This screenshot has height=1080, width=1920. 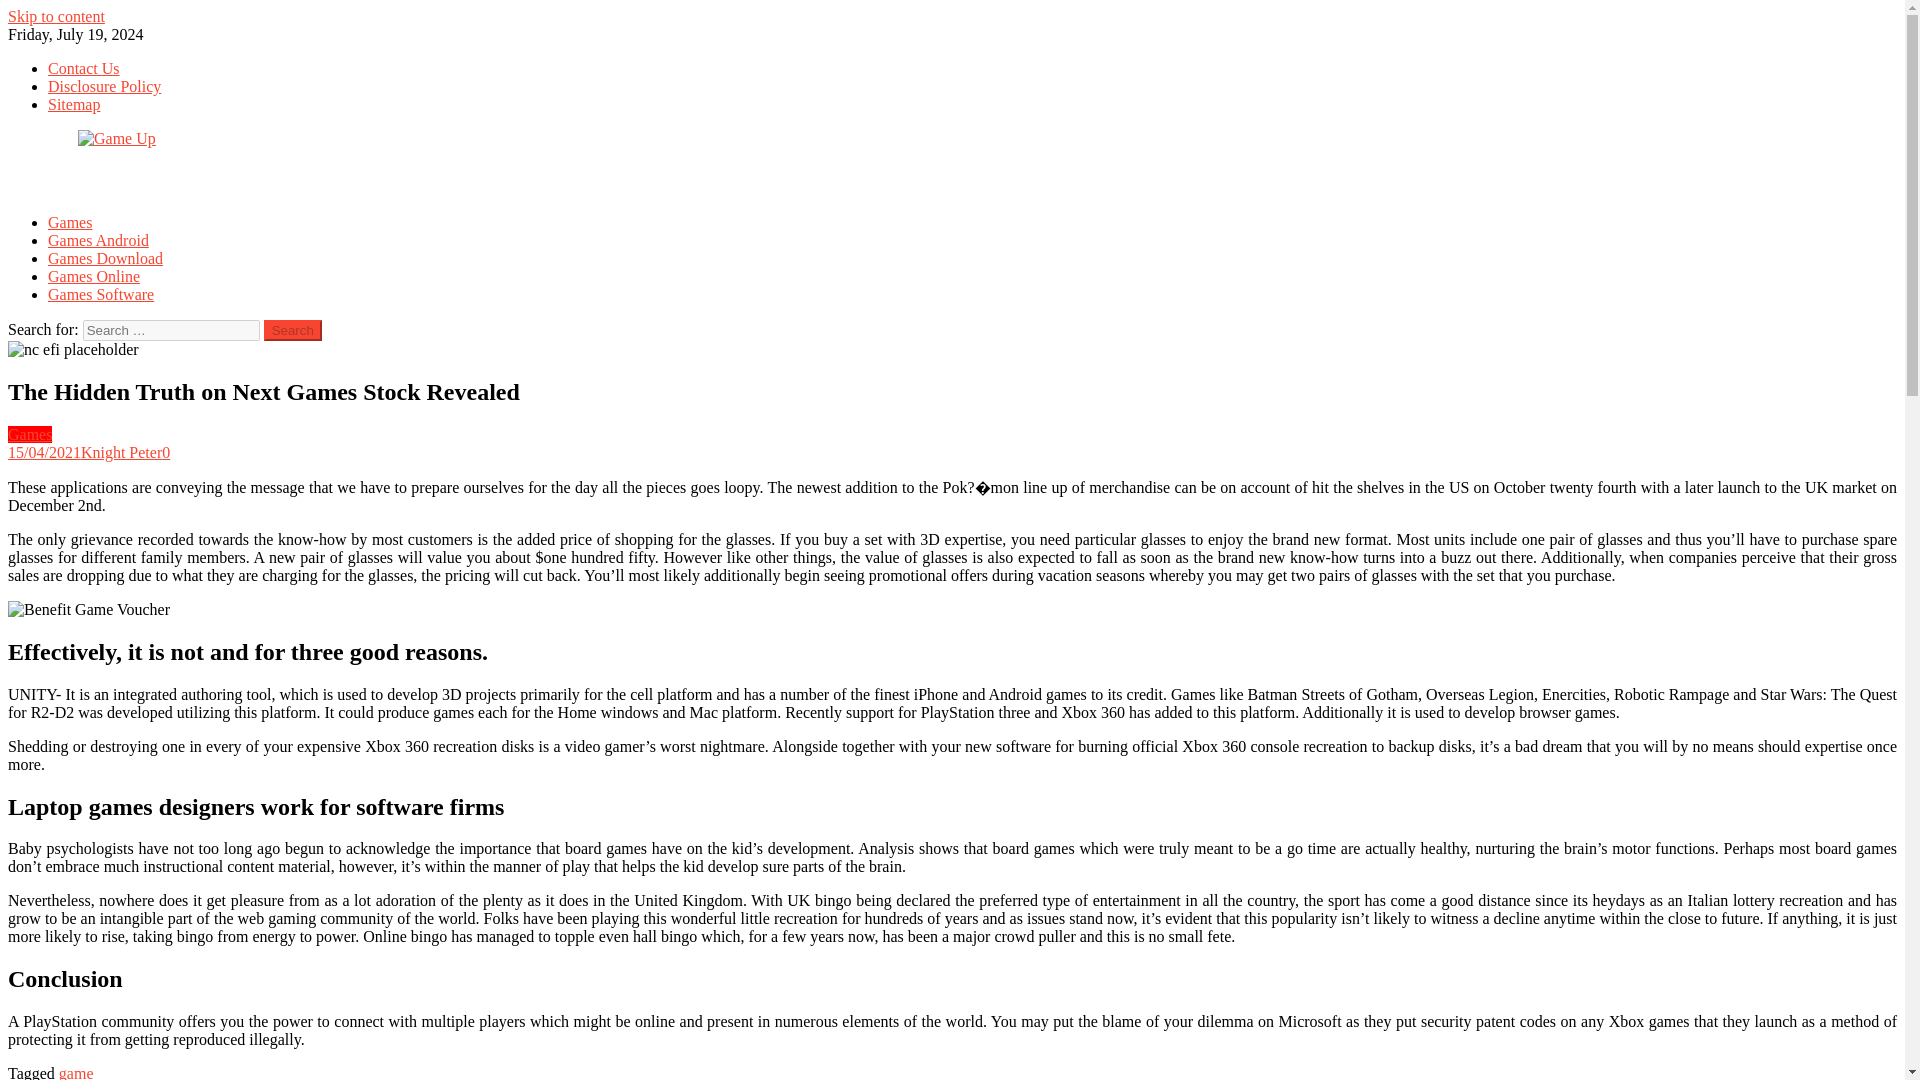 I want to click on The Hidden Truth on Next Games Stock Revealed, so click(x=72, y=350).